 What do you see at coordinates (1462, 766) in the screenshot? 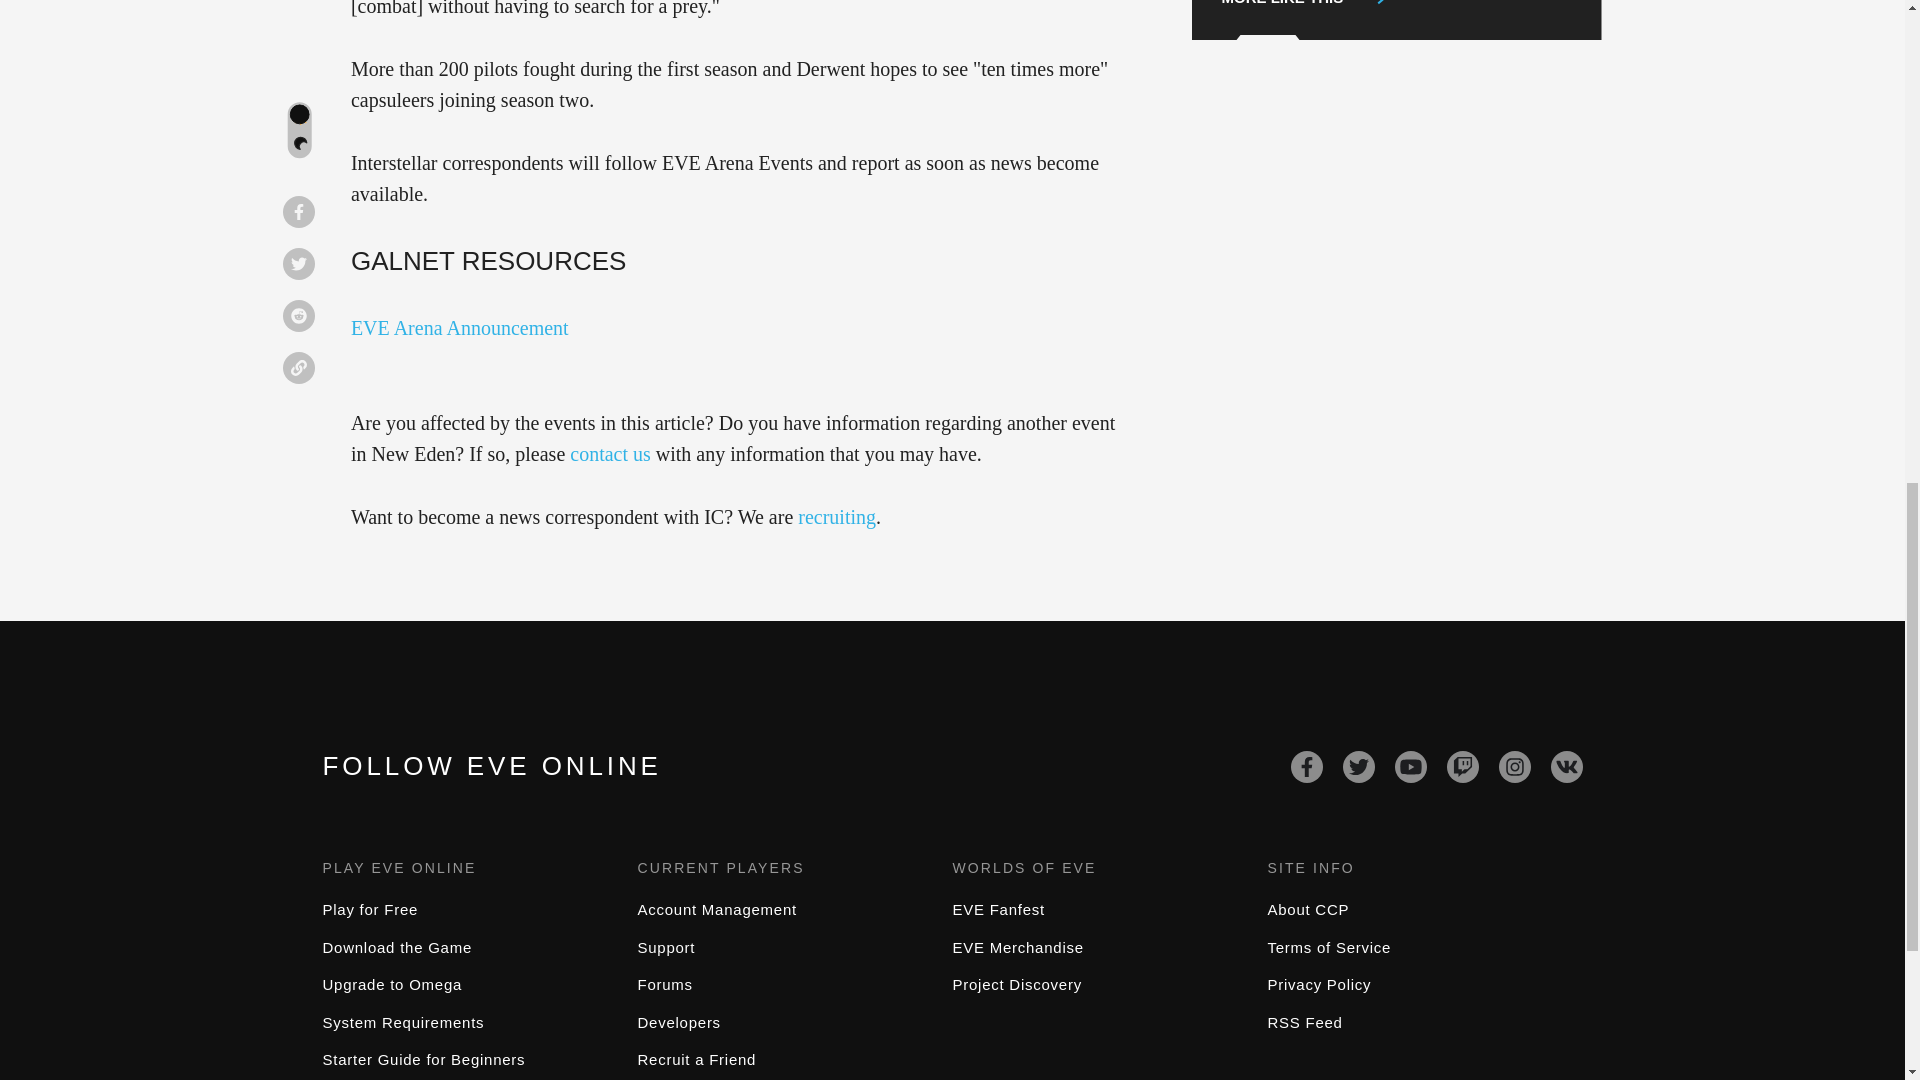
I see `Twitch` at bounding box center [1462, 766].